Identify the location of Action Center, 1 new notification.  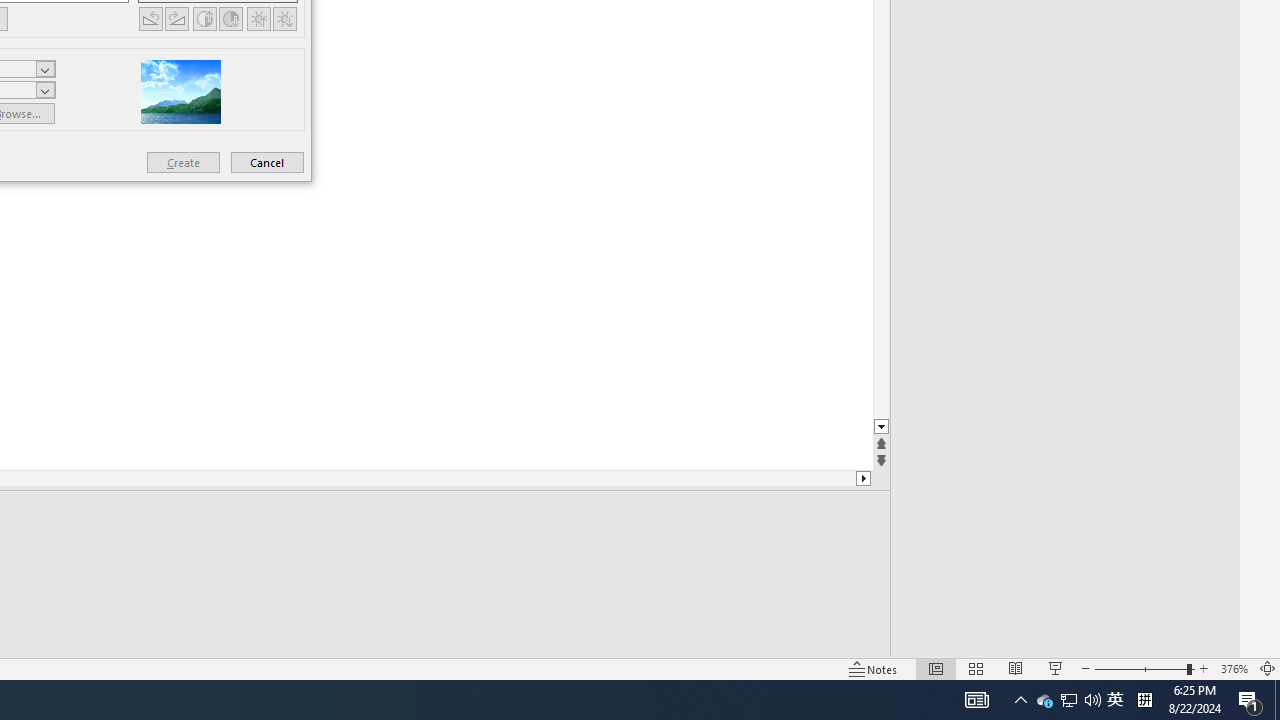
(1250, 700).